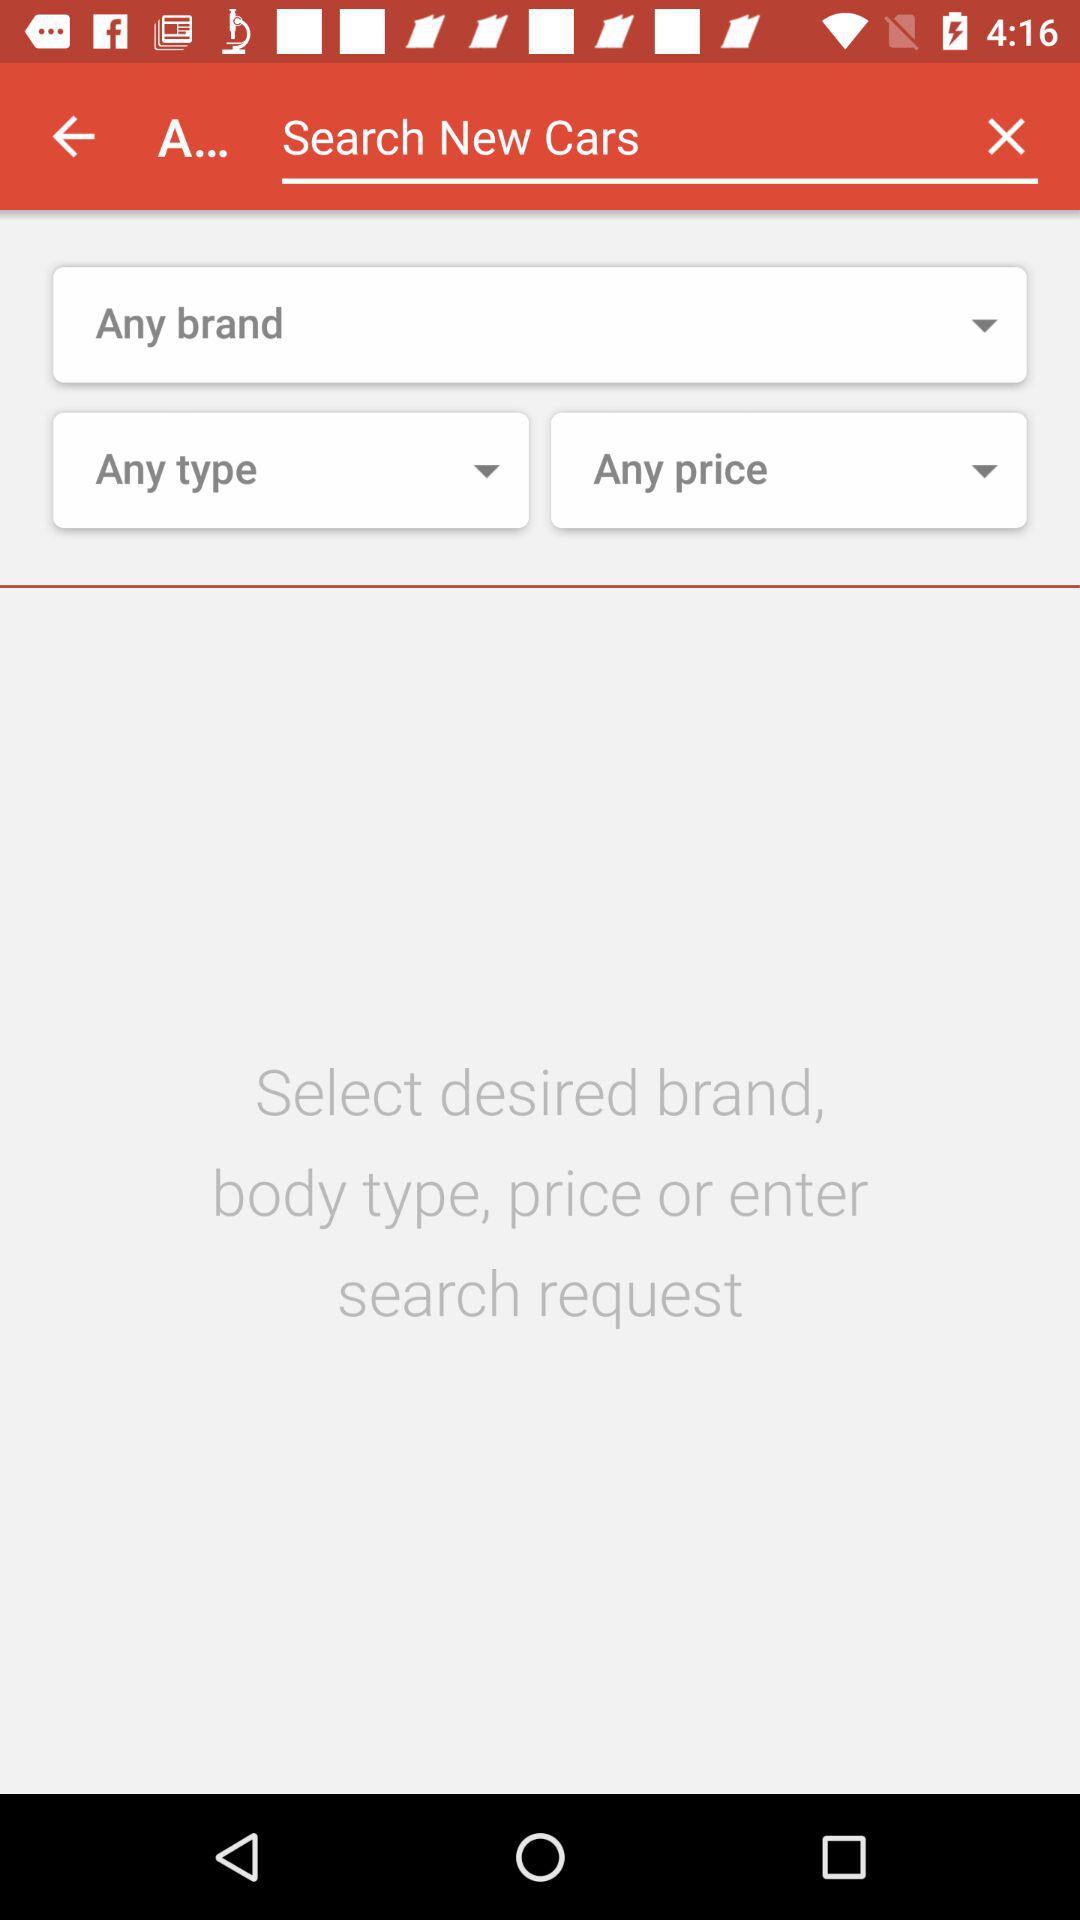 This screenshot has width=1080, height=1920. What do you see at coordinates (608, 136) in the screenshot?
I see `search` at bounding box center [608, 136].